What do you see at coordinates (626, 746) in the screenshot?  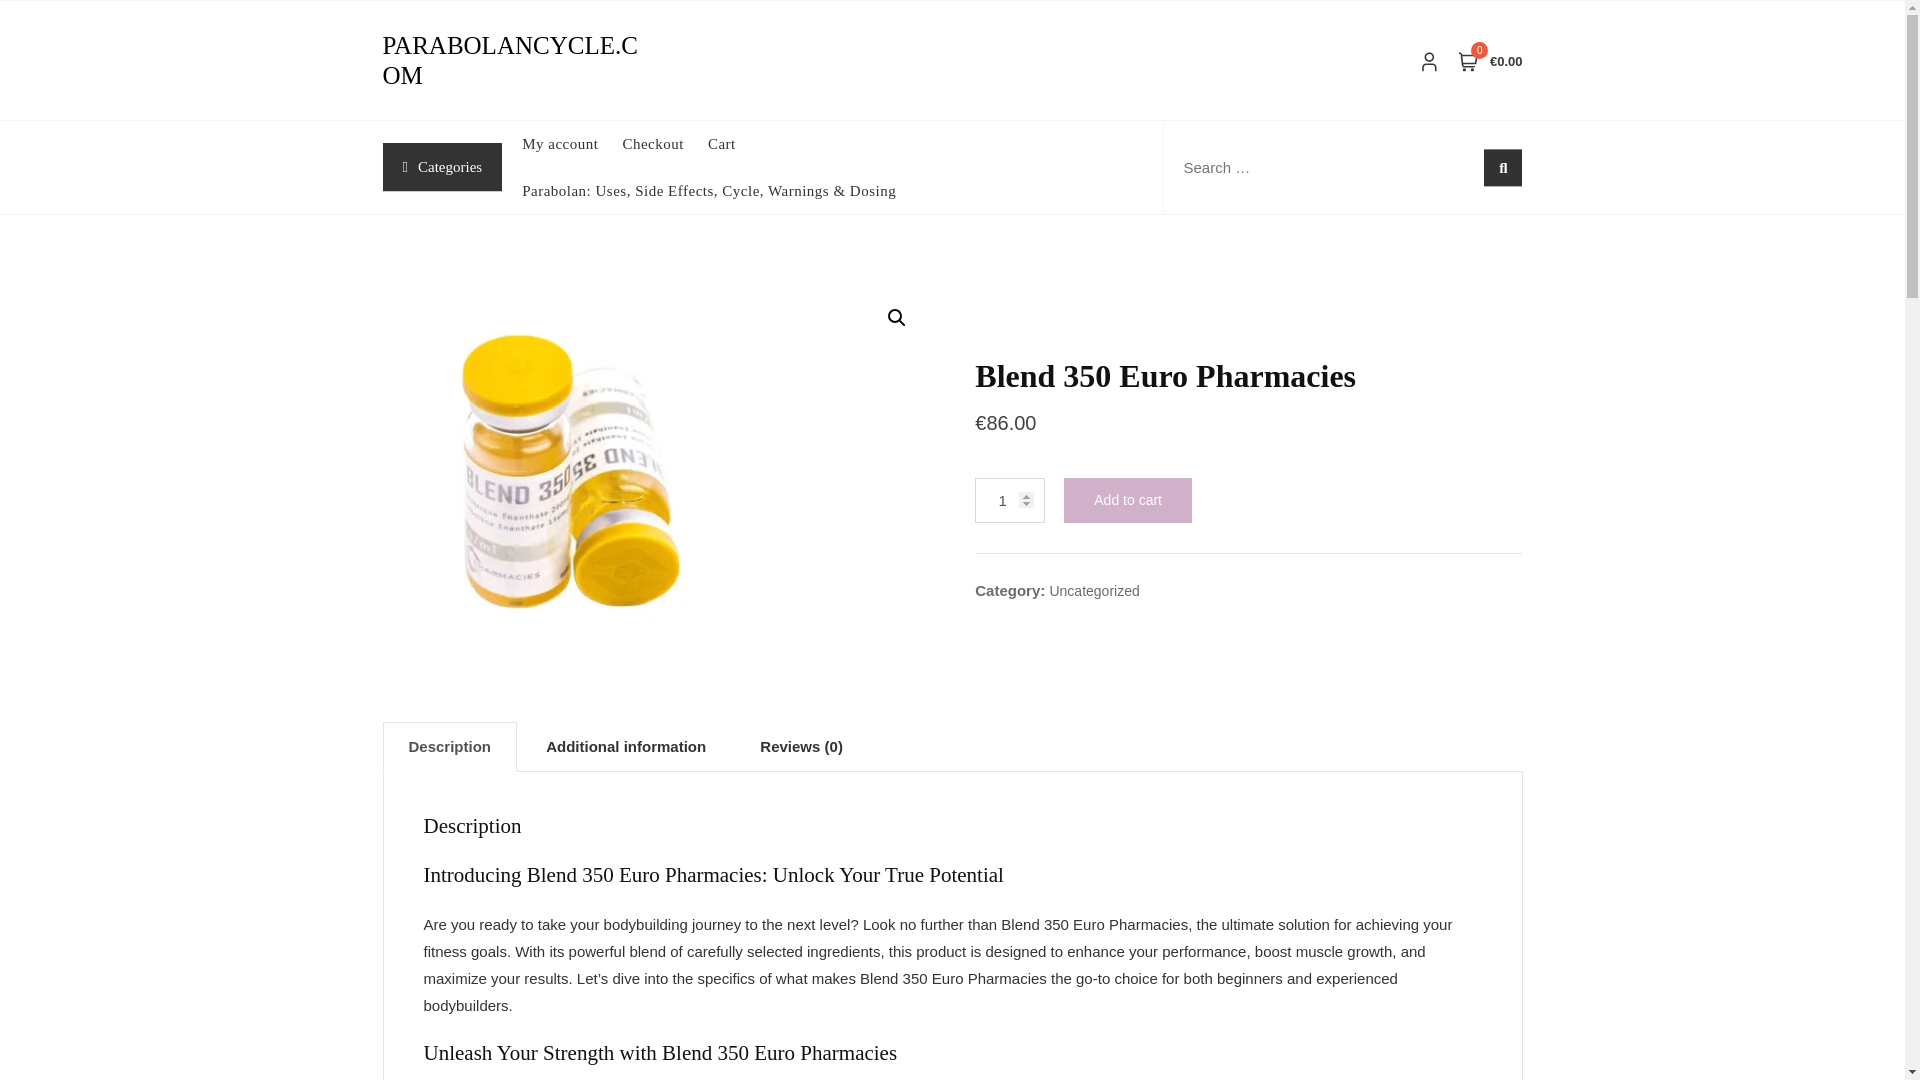 I see `Additional information` at bounding box center [626, 746].